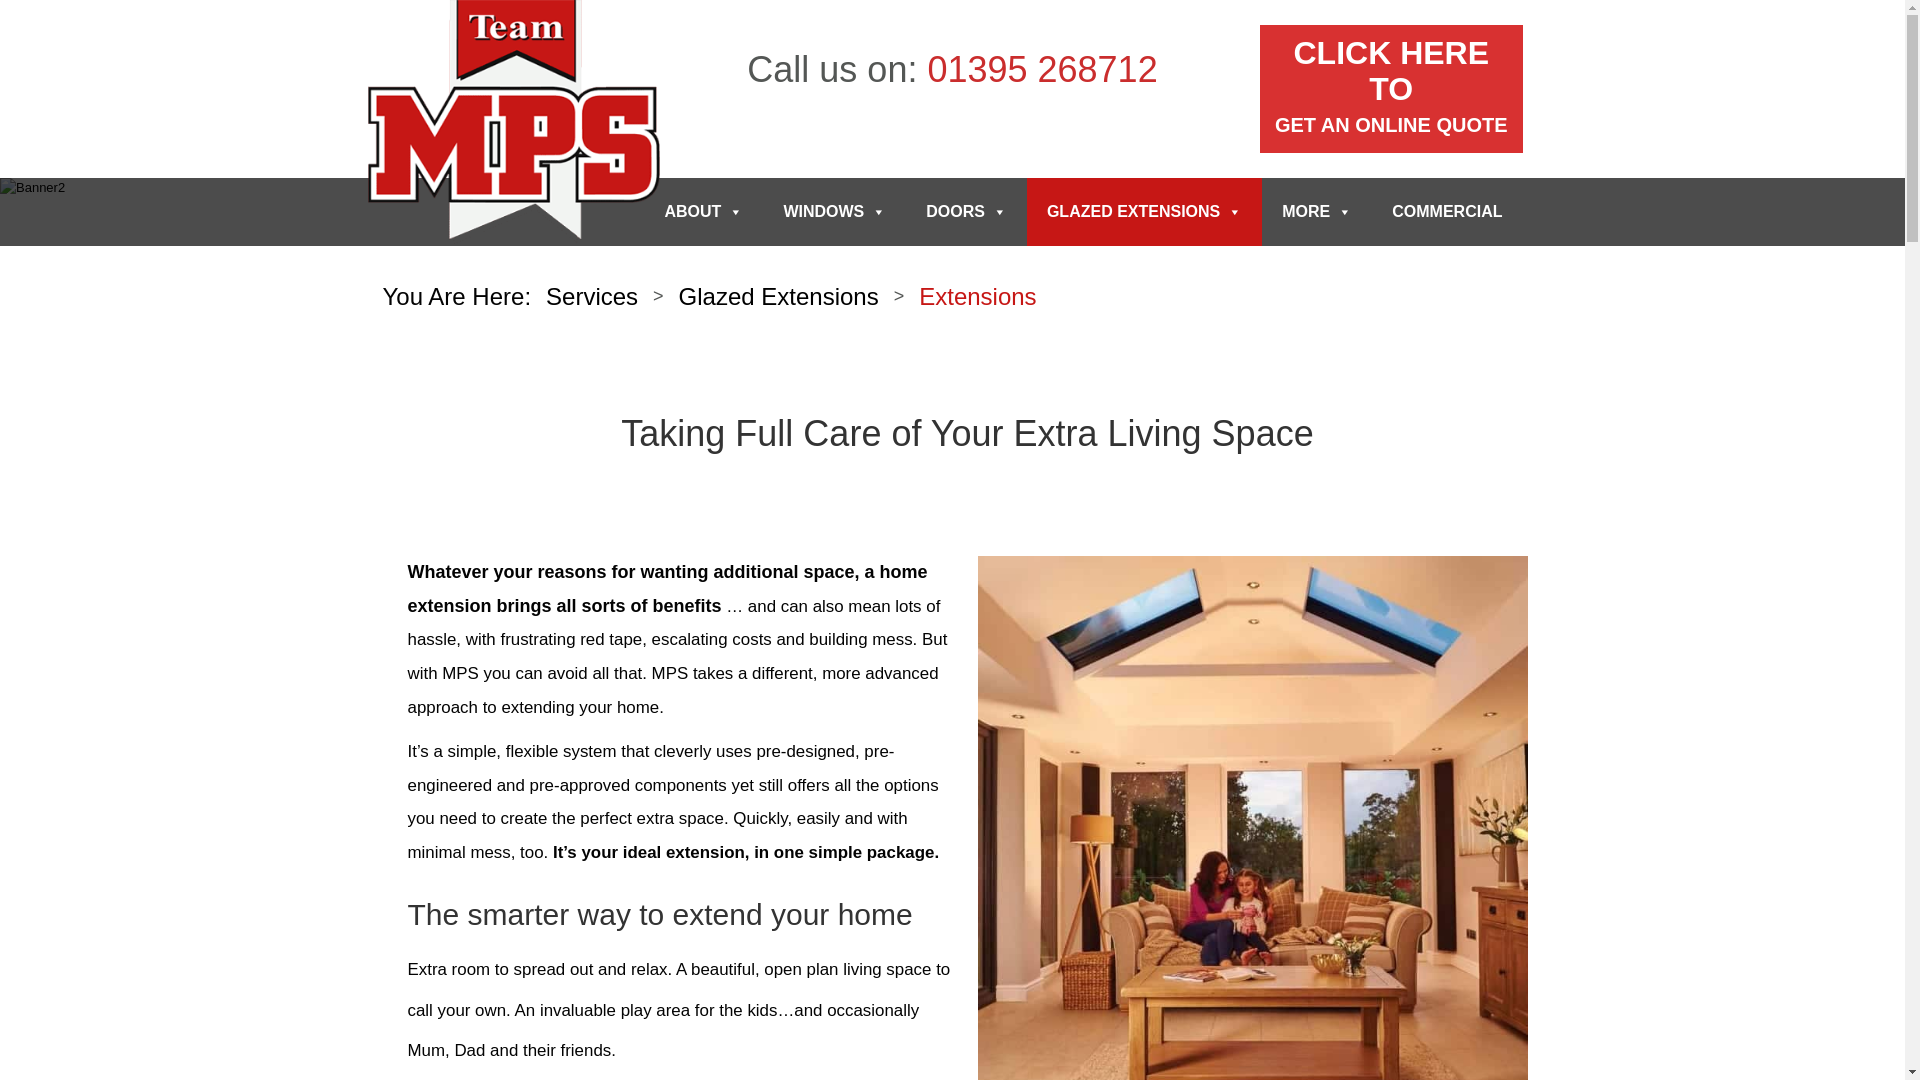 The height and width of the screenshot is (1080, 1920). I want to click on 01395 268712, so click(978, 295).